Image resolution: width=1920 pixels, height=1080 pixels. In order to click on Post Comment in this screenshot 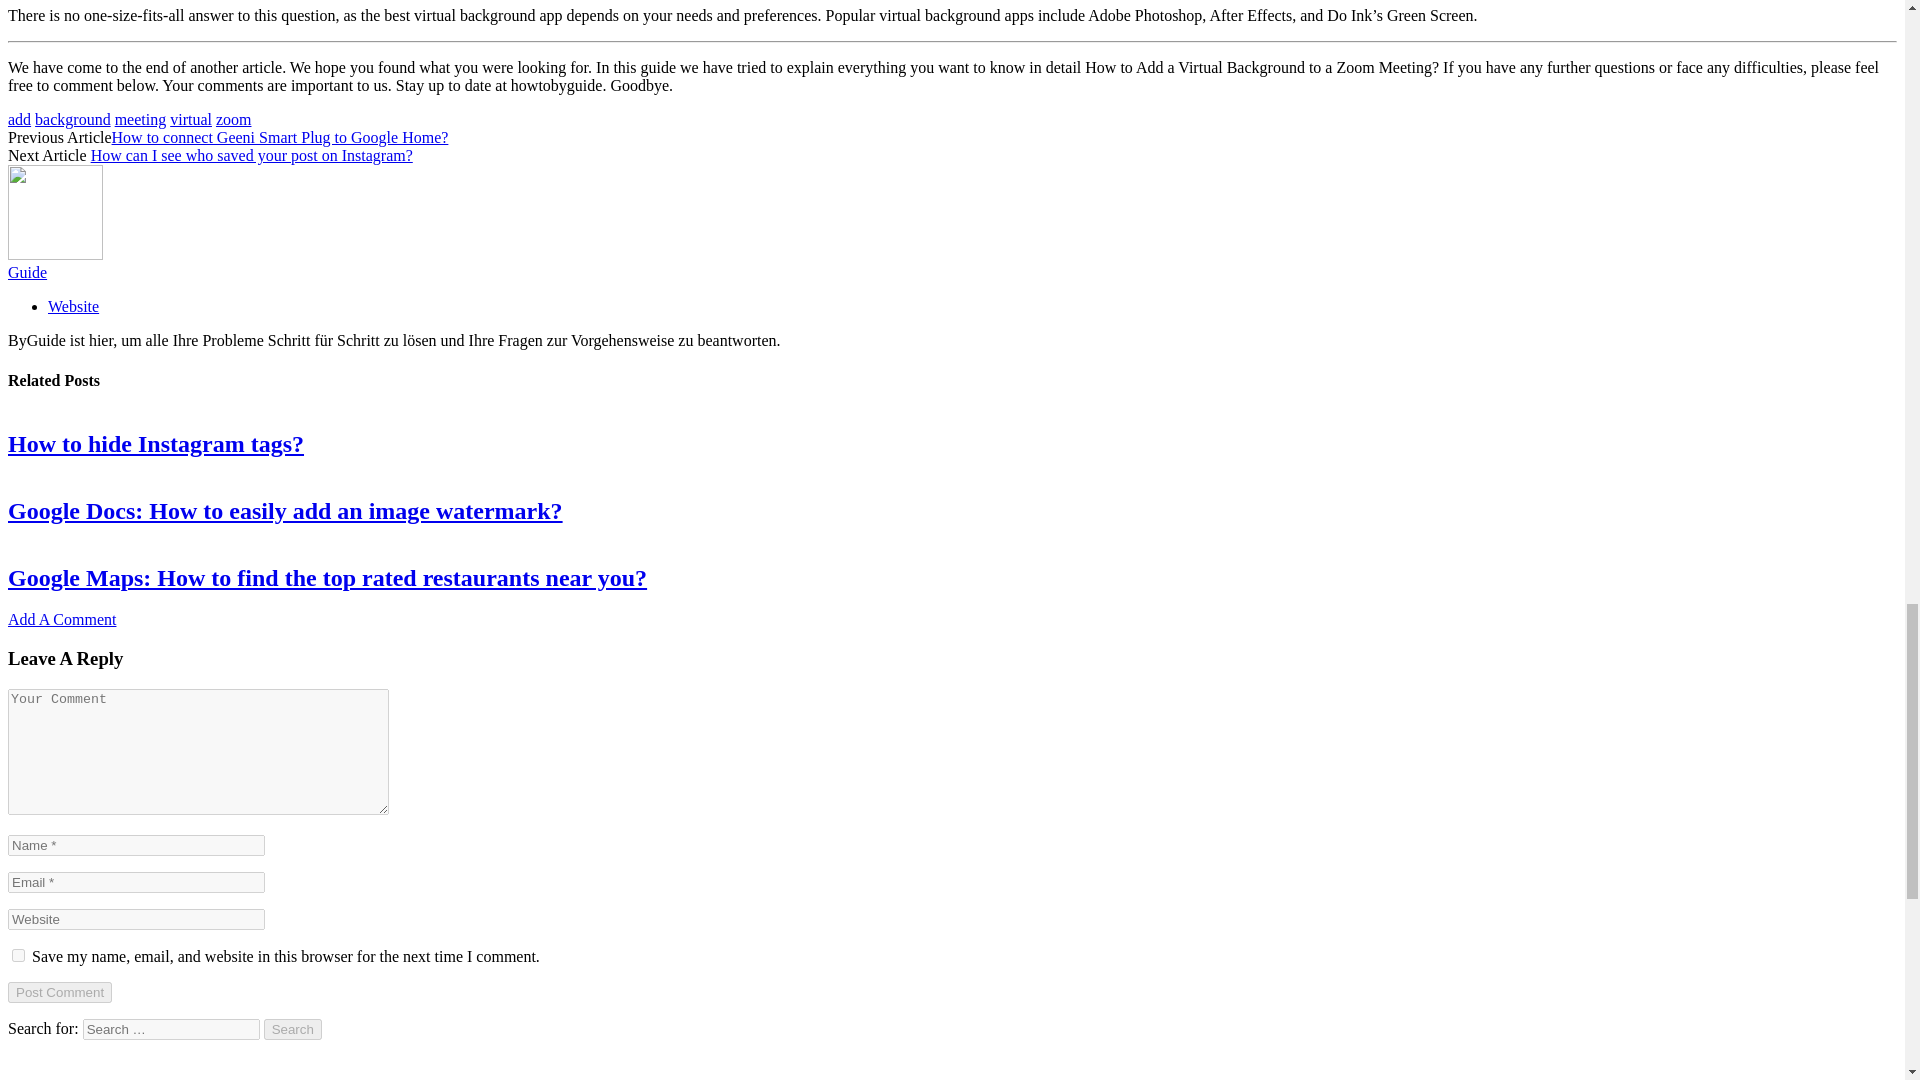, I will do `click(59, 992)`.